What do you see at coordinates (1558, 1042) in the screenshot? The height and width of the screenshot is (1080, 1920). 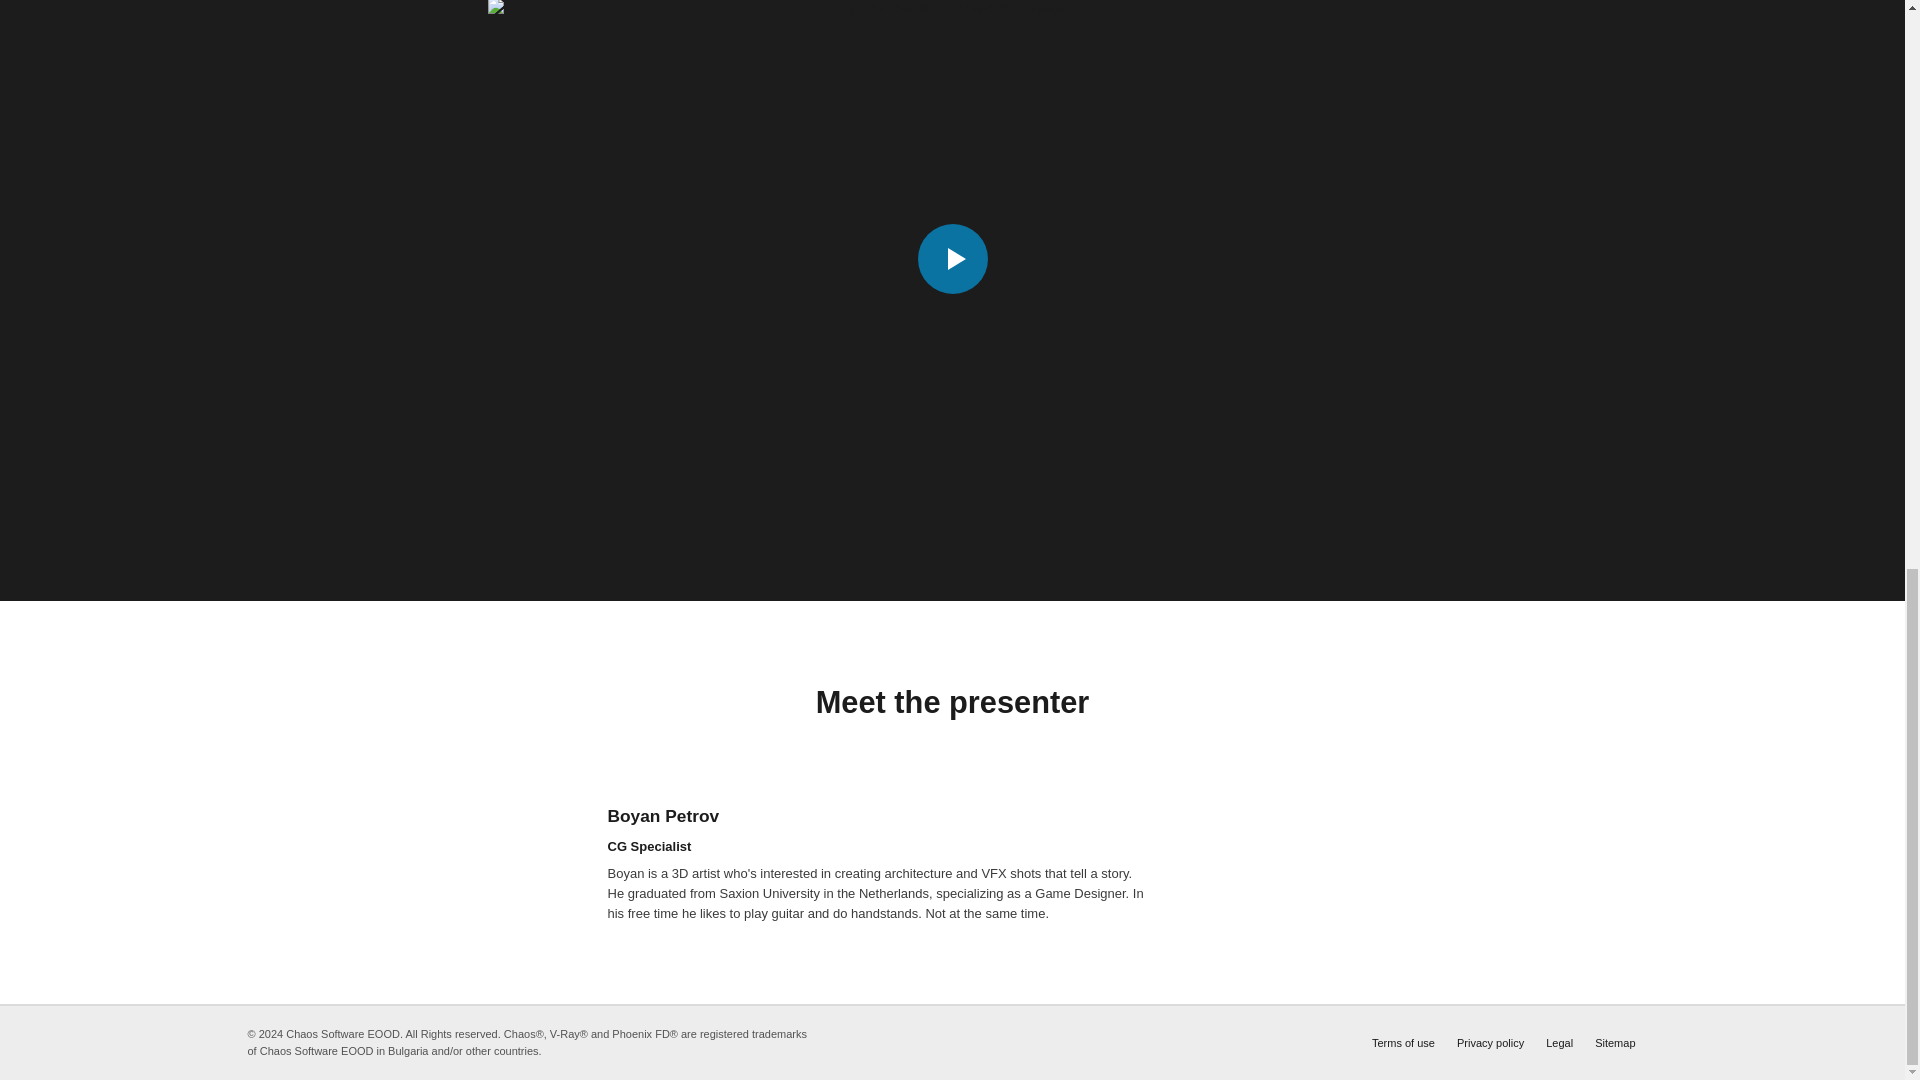 I see `Legal` at bounding box center [1558, 1042].